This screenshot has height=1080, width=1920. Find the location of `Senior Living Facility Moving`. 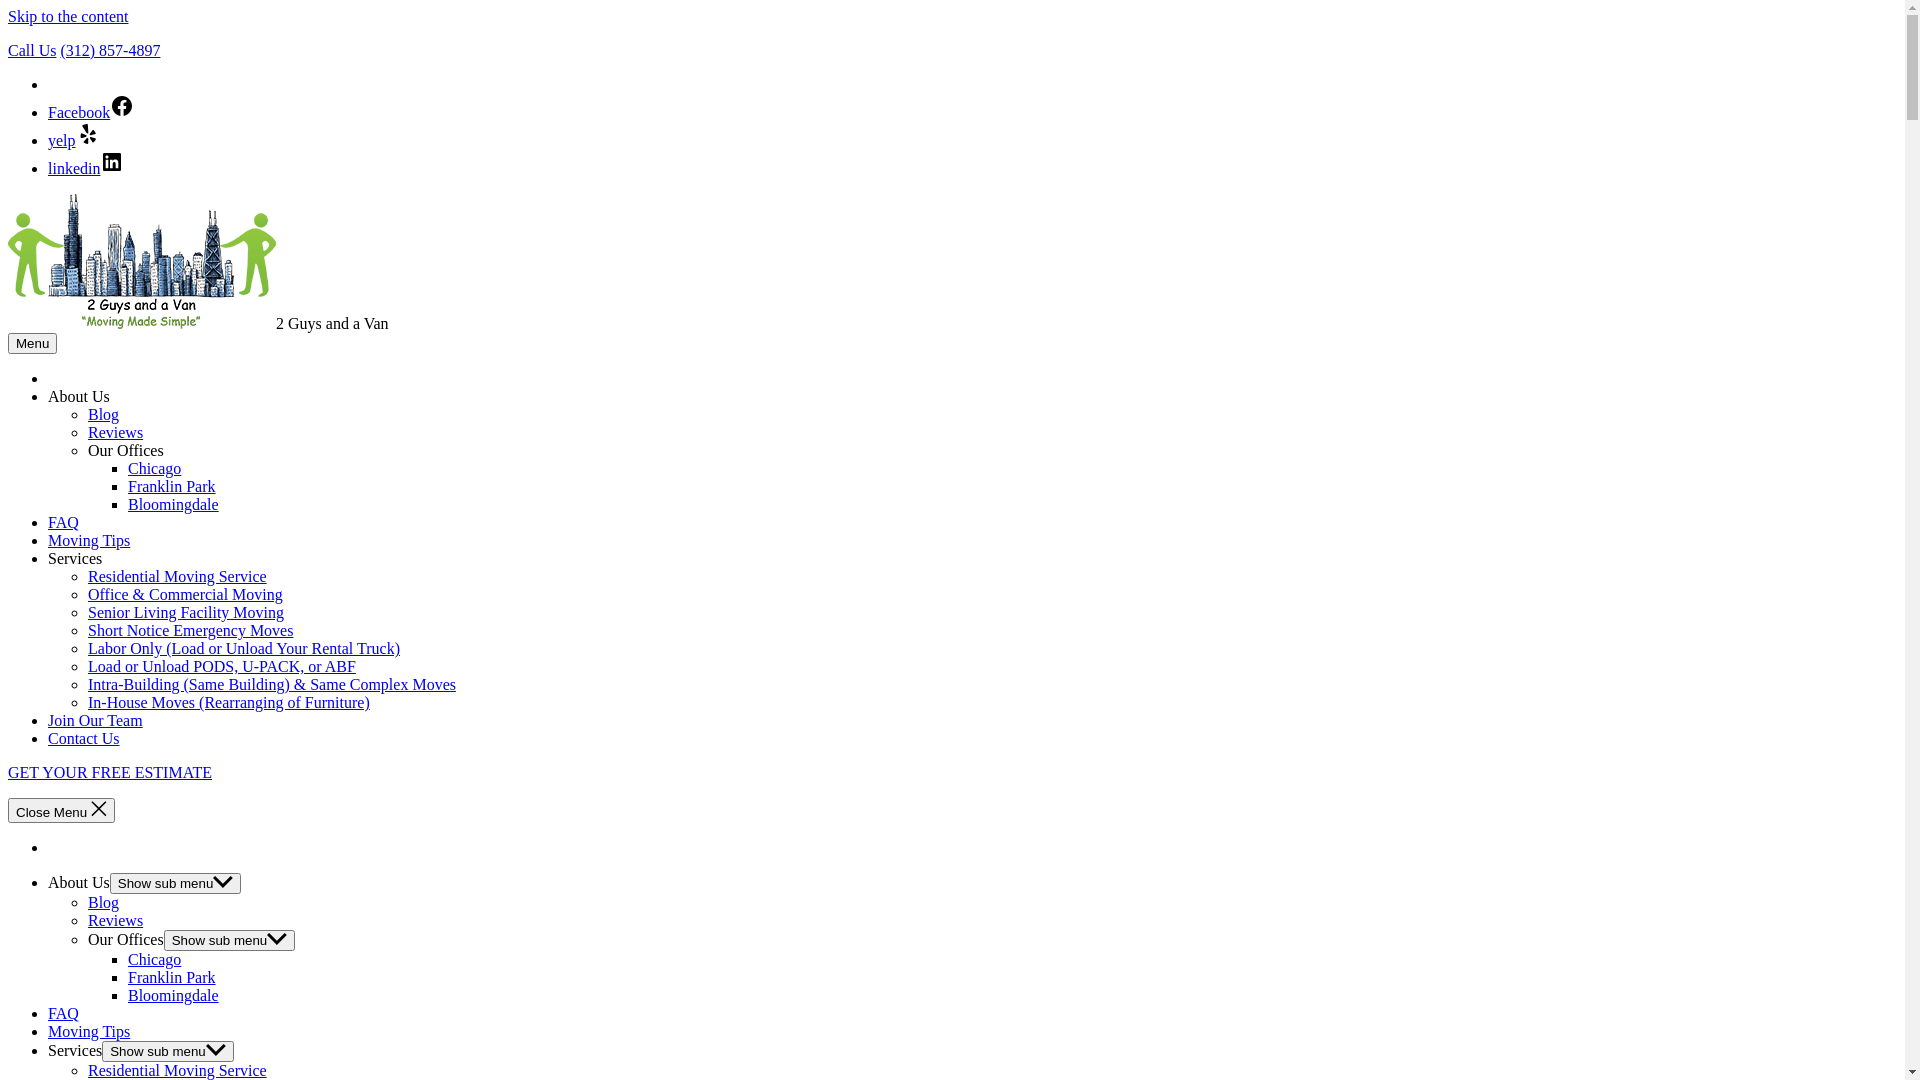

Senior Living Facility Moving is located at coordinates (186, 612).